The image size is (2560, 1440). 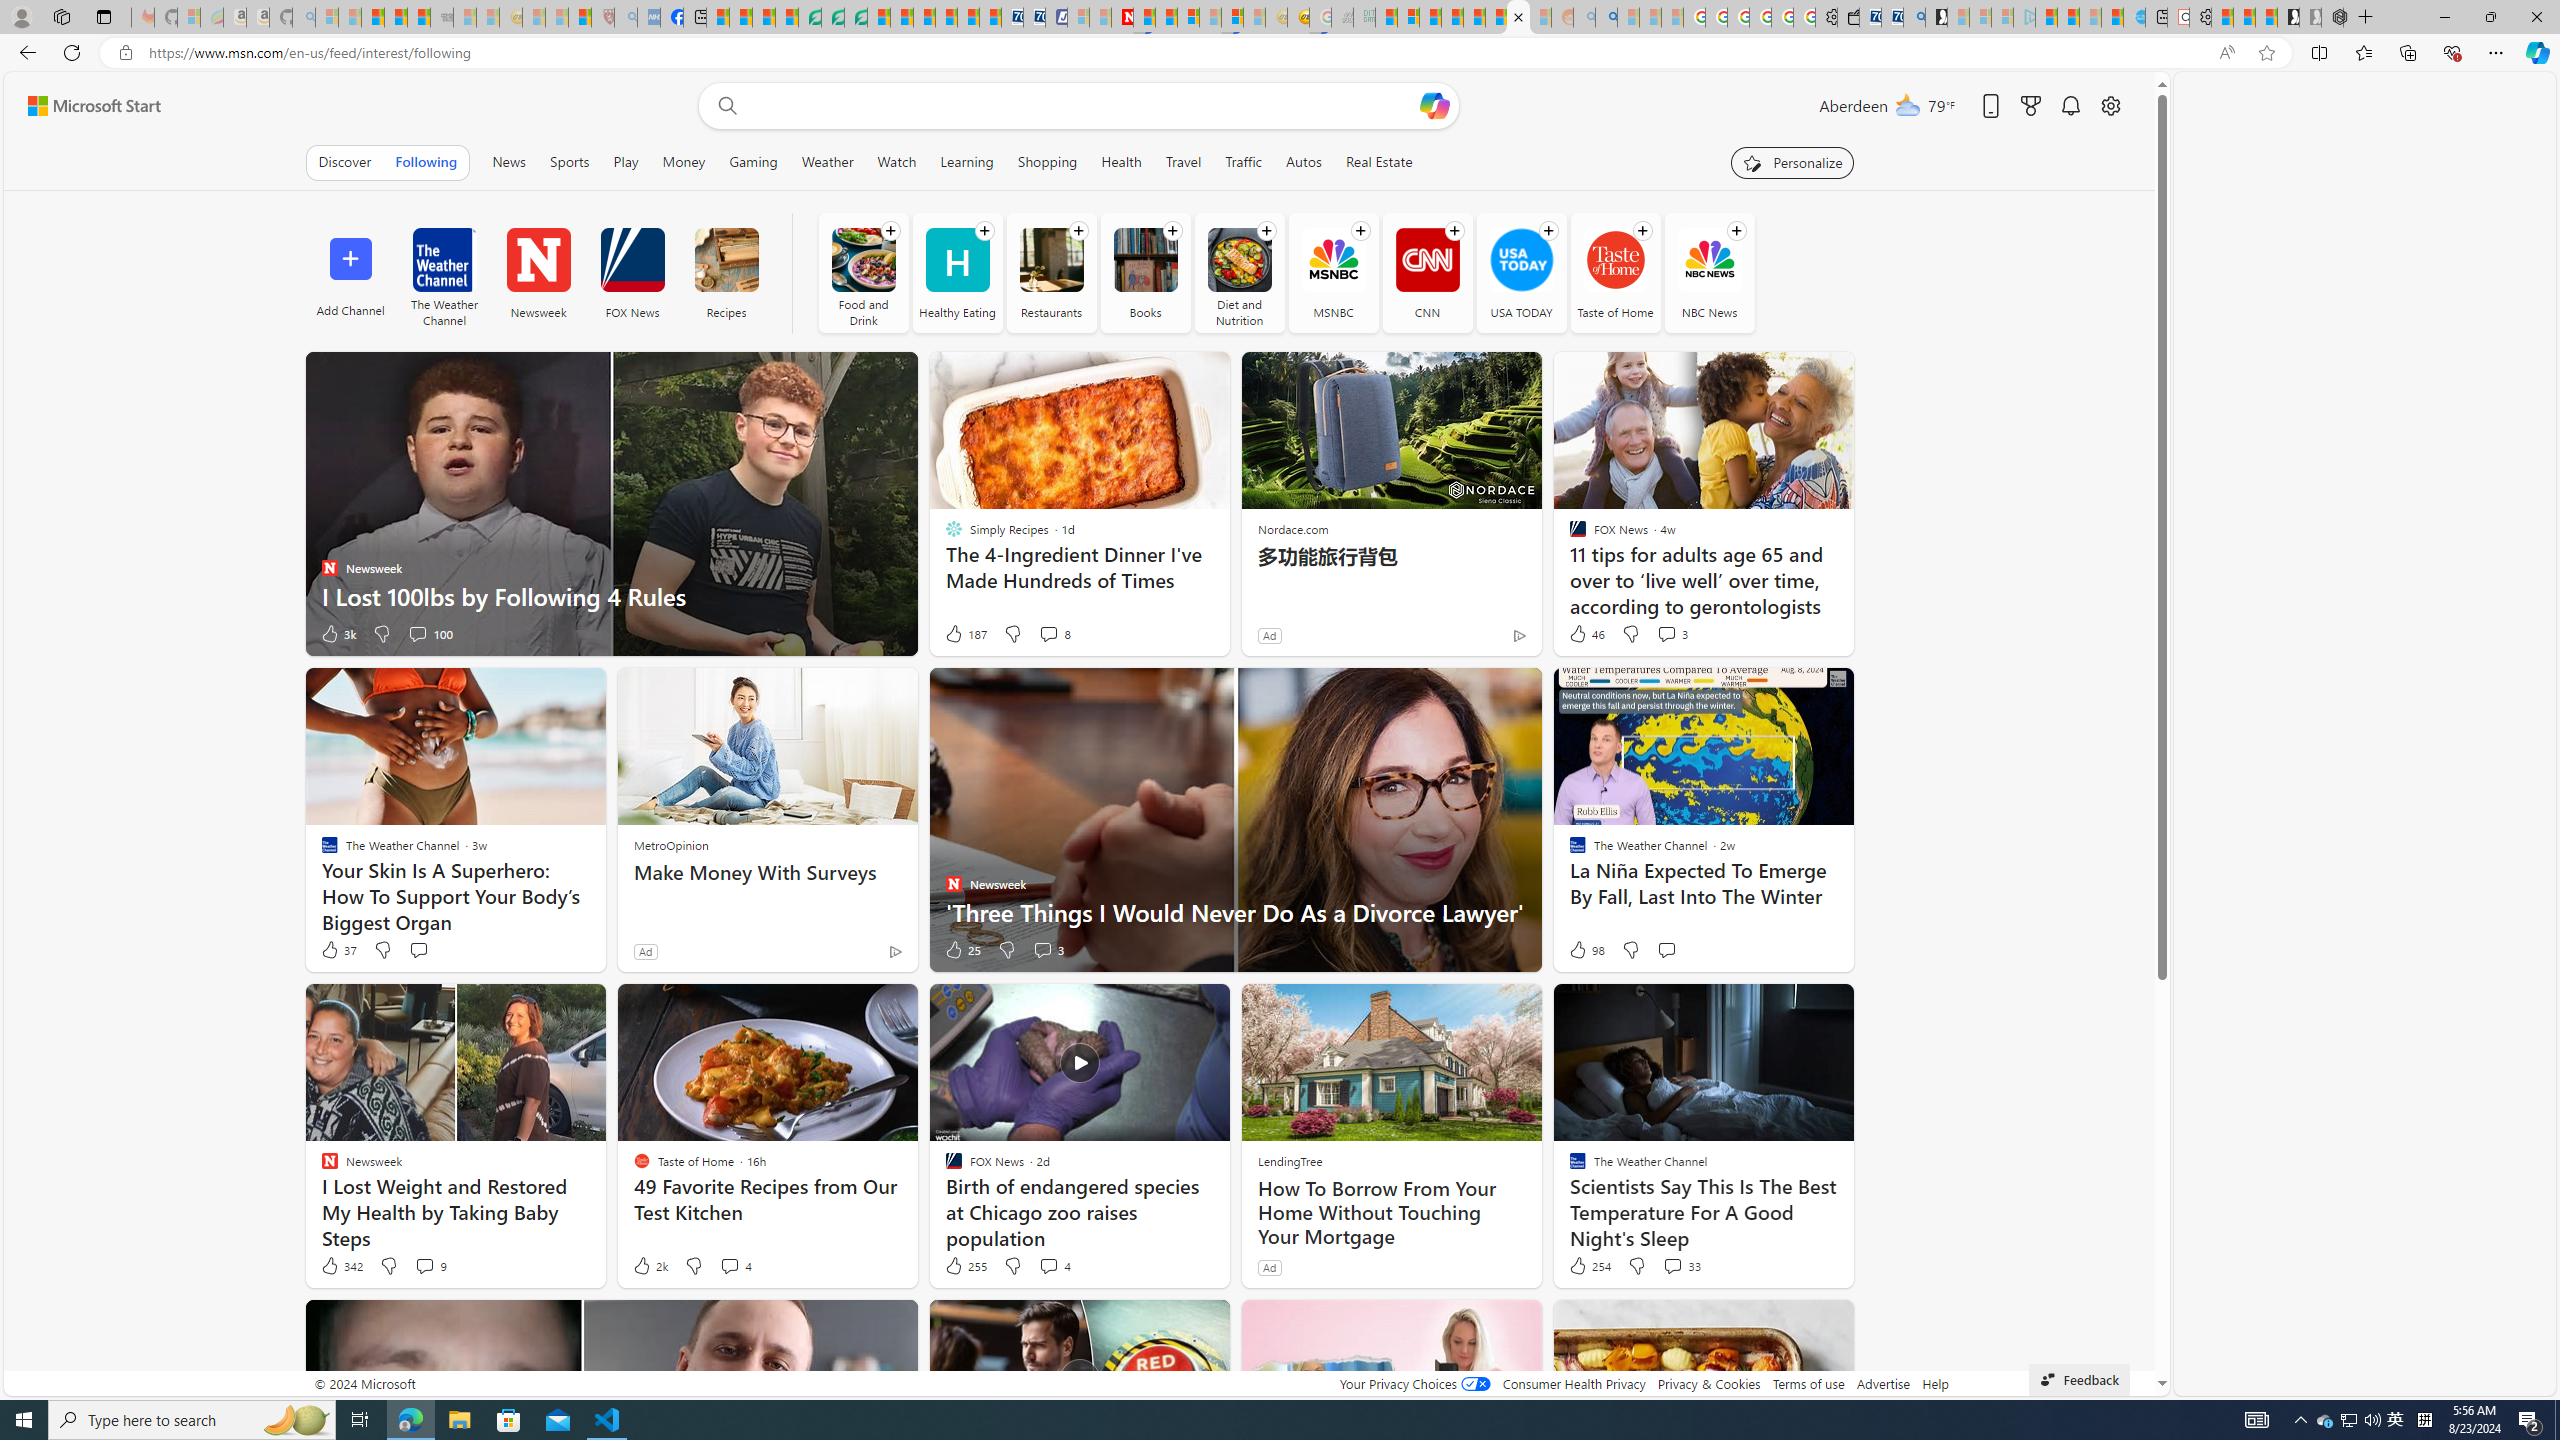 I want to click on USA TODAY, so click(x=1521, y=260).